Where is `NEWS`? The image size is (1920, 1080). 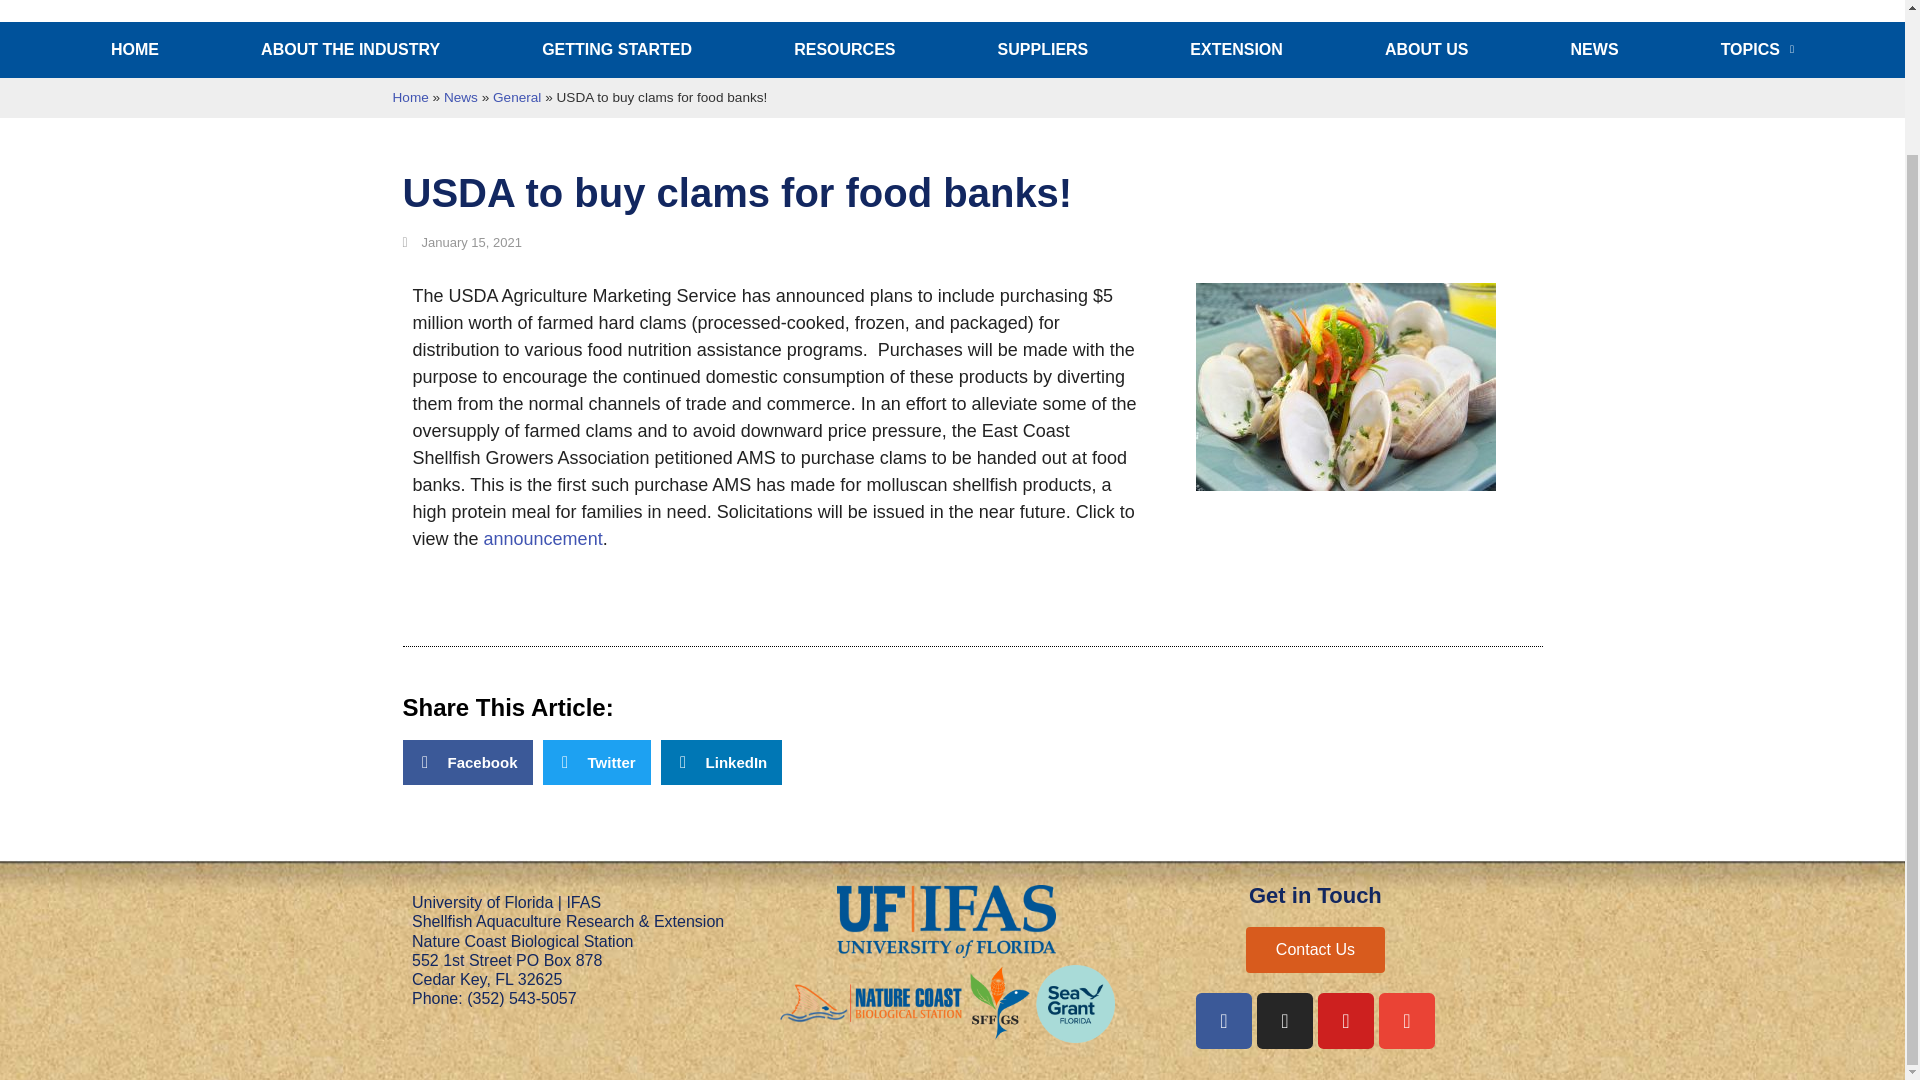 NEWS is located at coordinates (1595, 49).